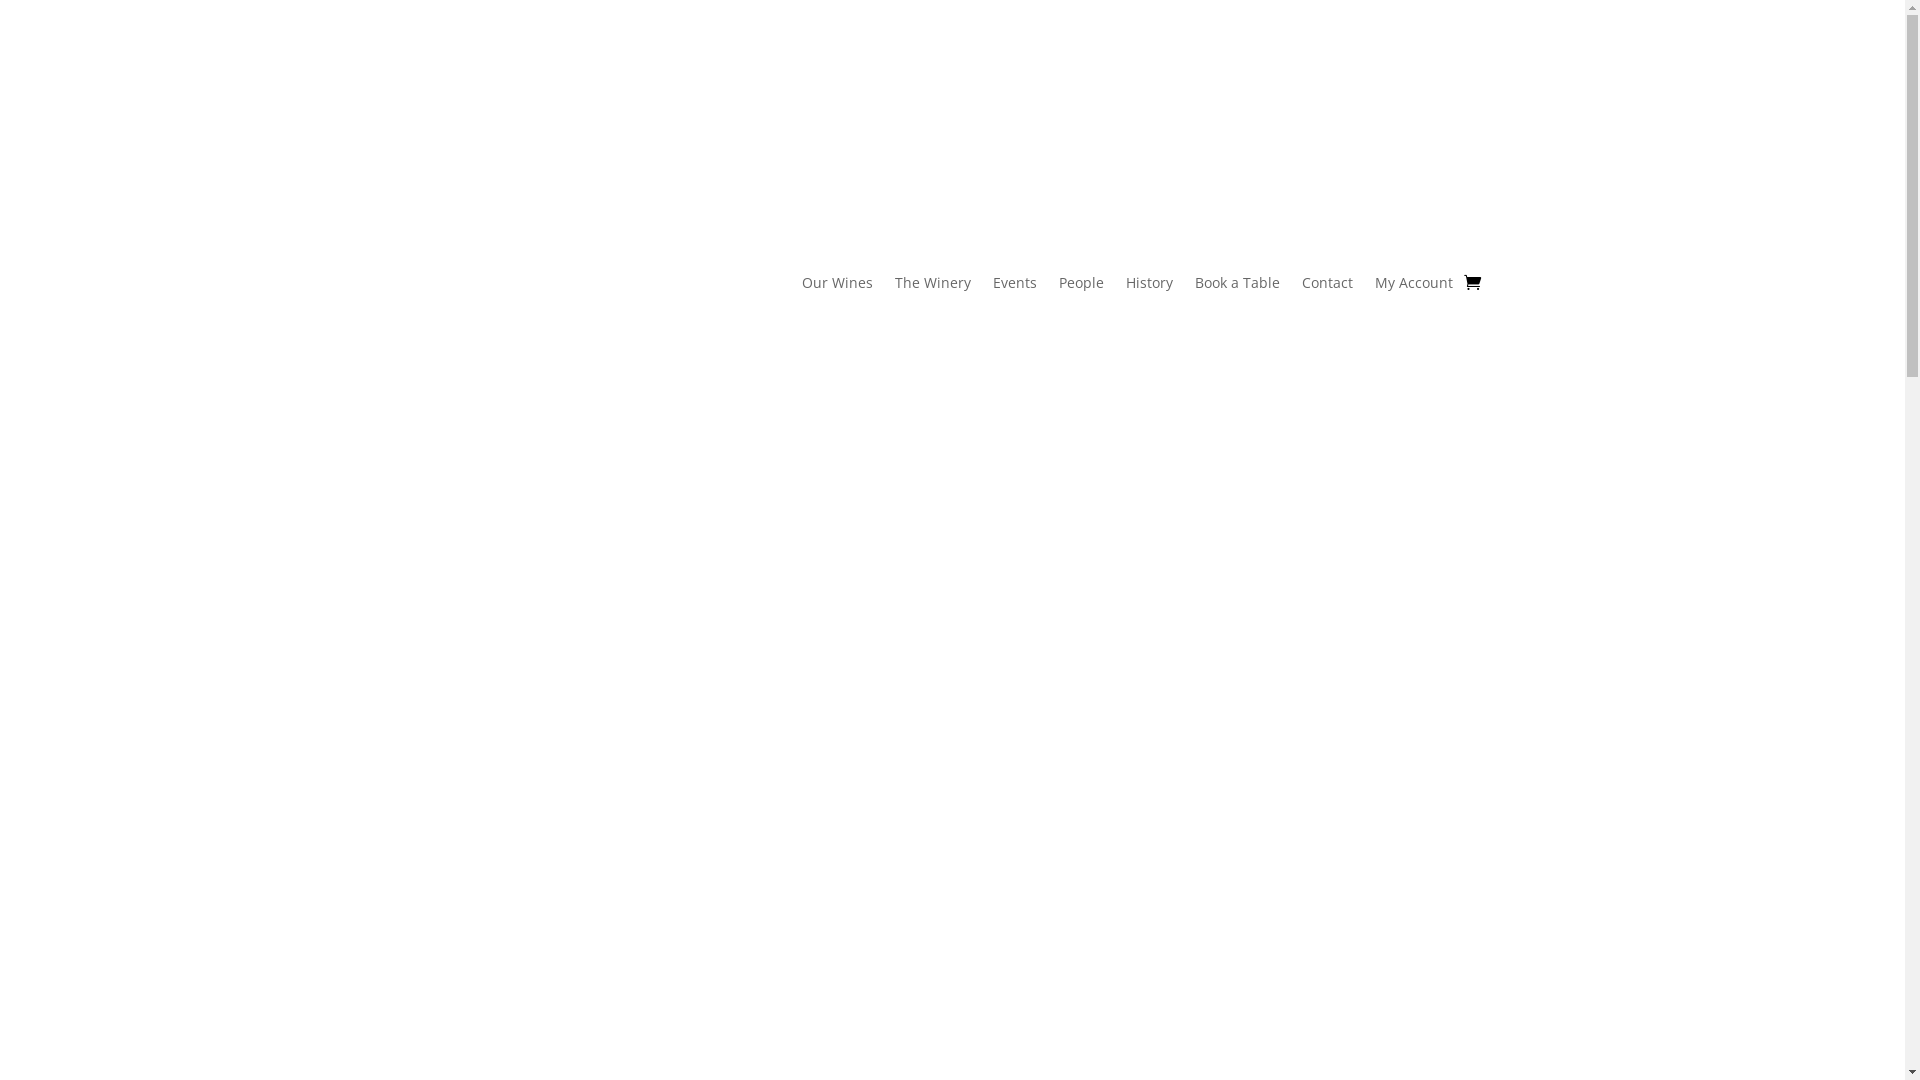 Image resolution: width=1920 pixels, height=1080 pixels. Describe the element at coordinates (1082, 287) in the screenshot. I see `People` at that location.